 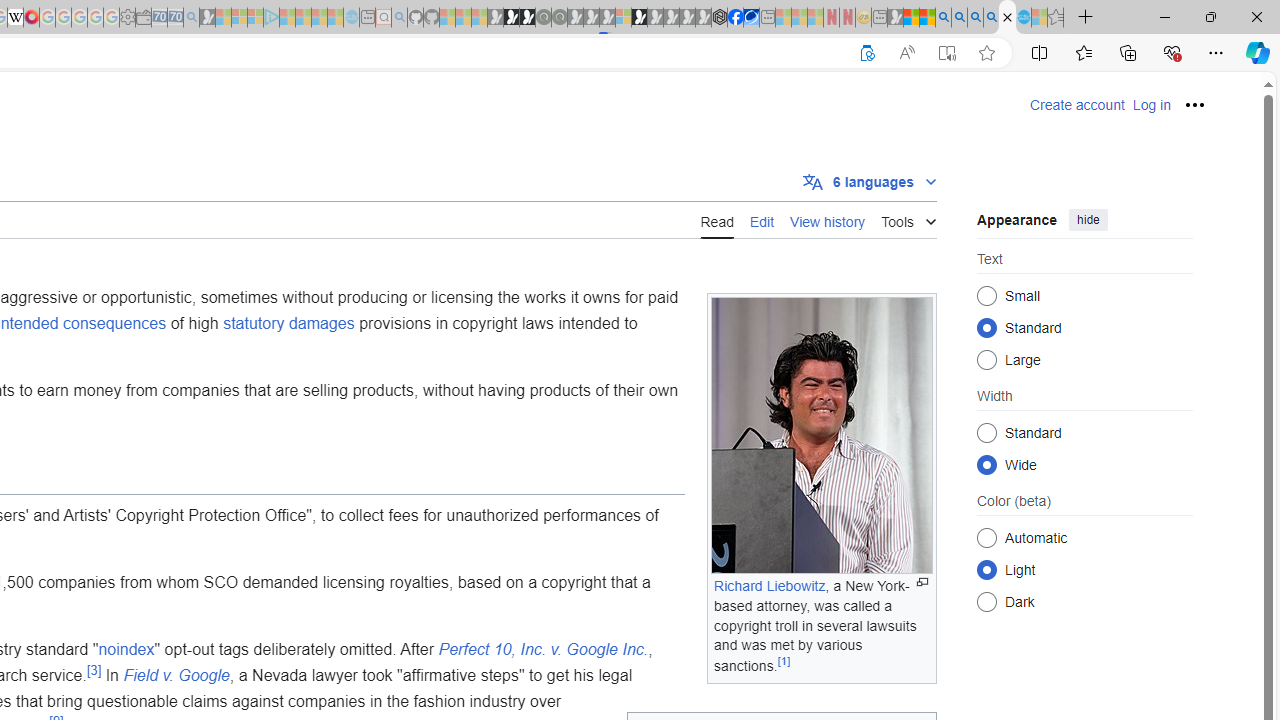 What do you see at coordinates (986, 296) in the screenshot?
I see `Small` at bounding box center [986, 296].